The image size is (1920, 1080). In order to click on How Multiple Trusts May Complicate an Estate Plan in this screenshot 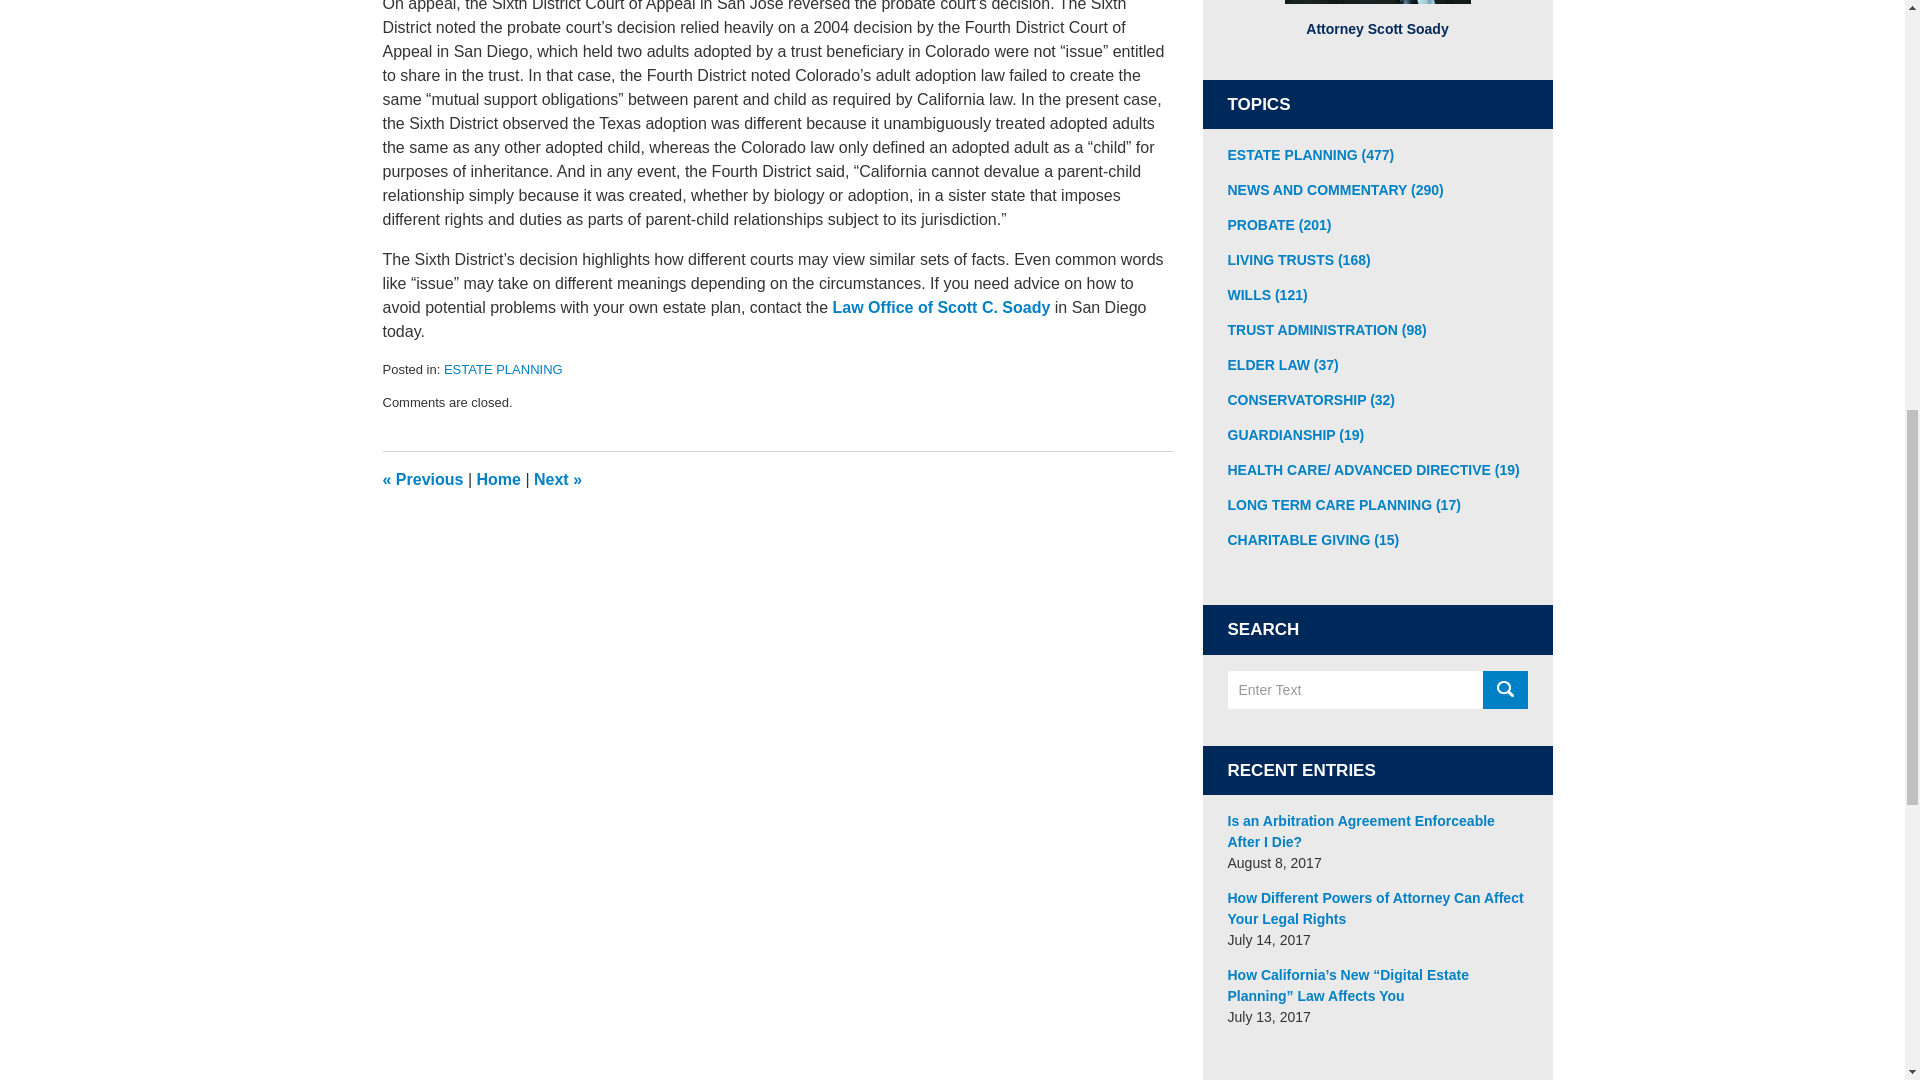, I will do `click(557, 479)`.